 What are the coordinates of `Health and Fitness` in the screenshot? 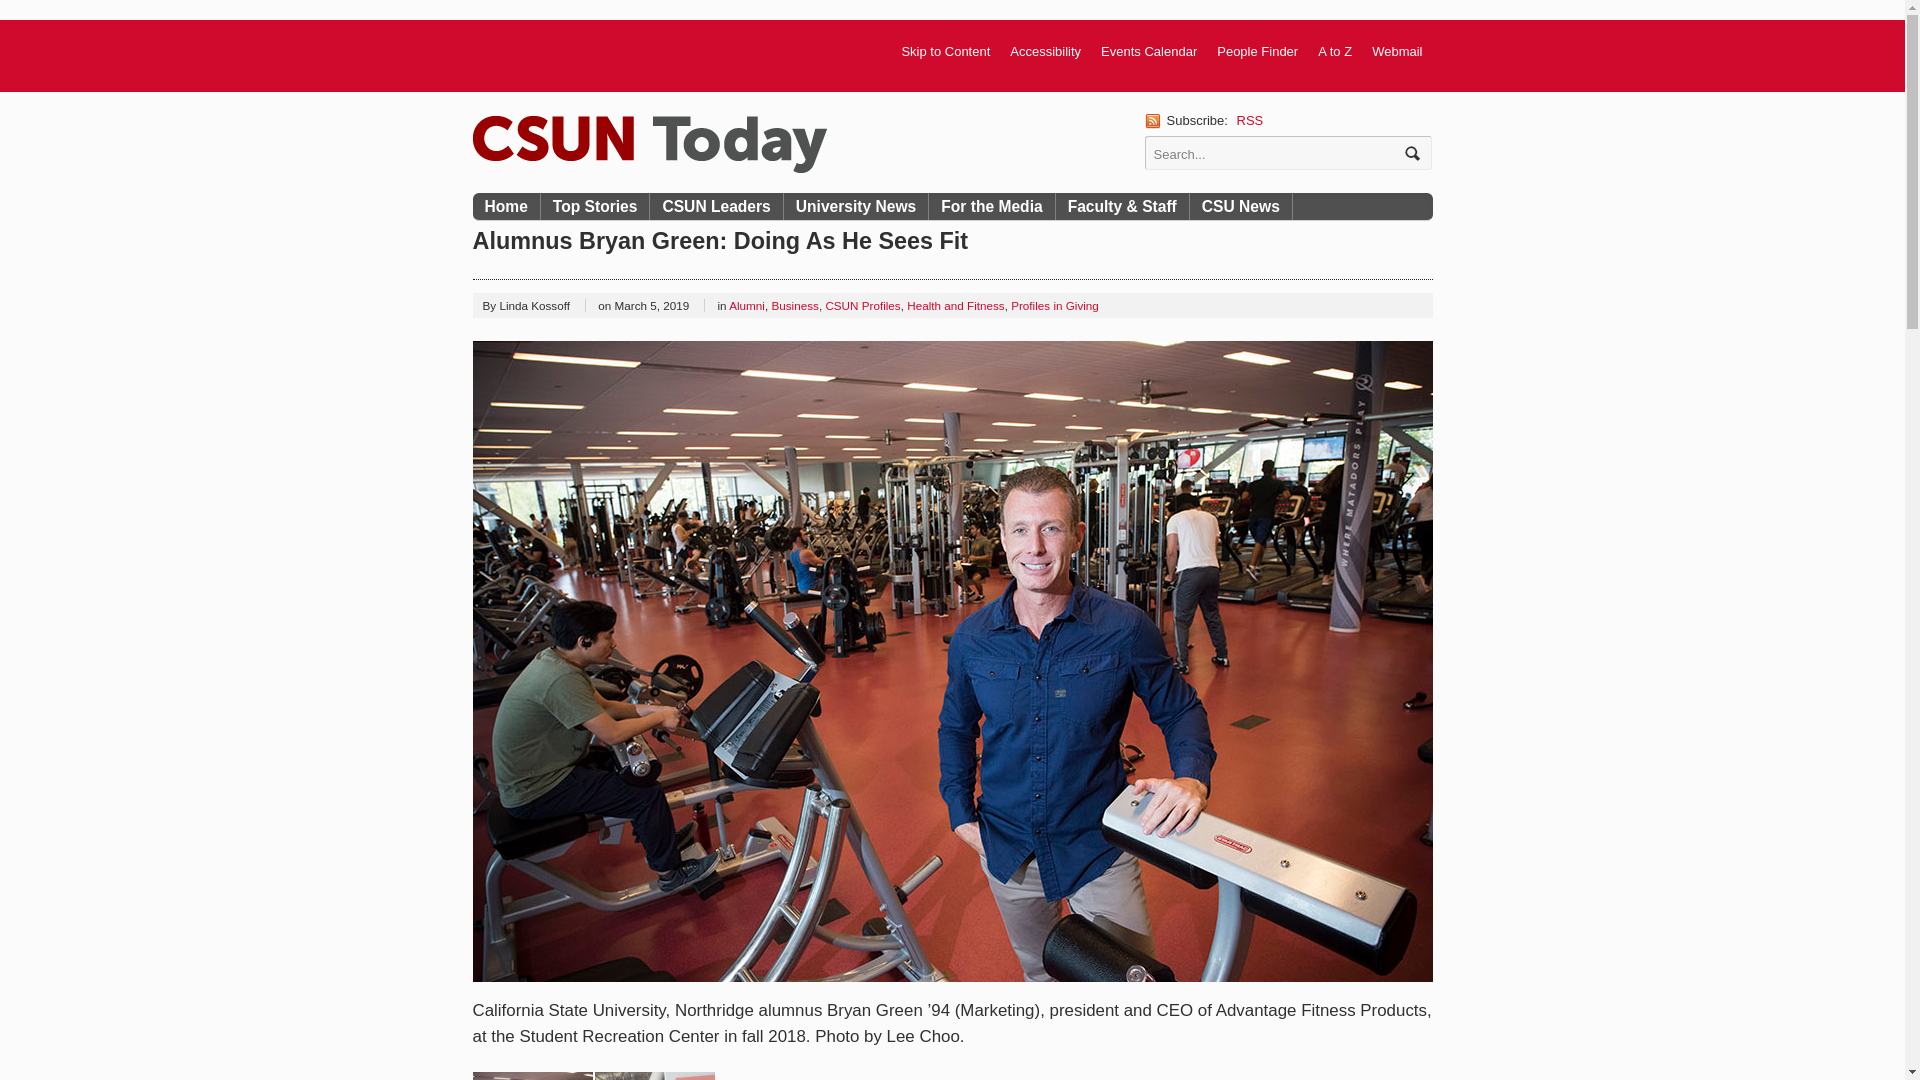 It's located at (955, 306).